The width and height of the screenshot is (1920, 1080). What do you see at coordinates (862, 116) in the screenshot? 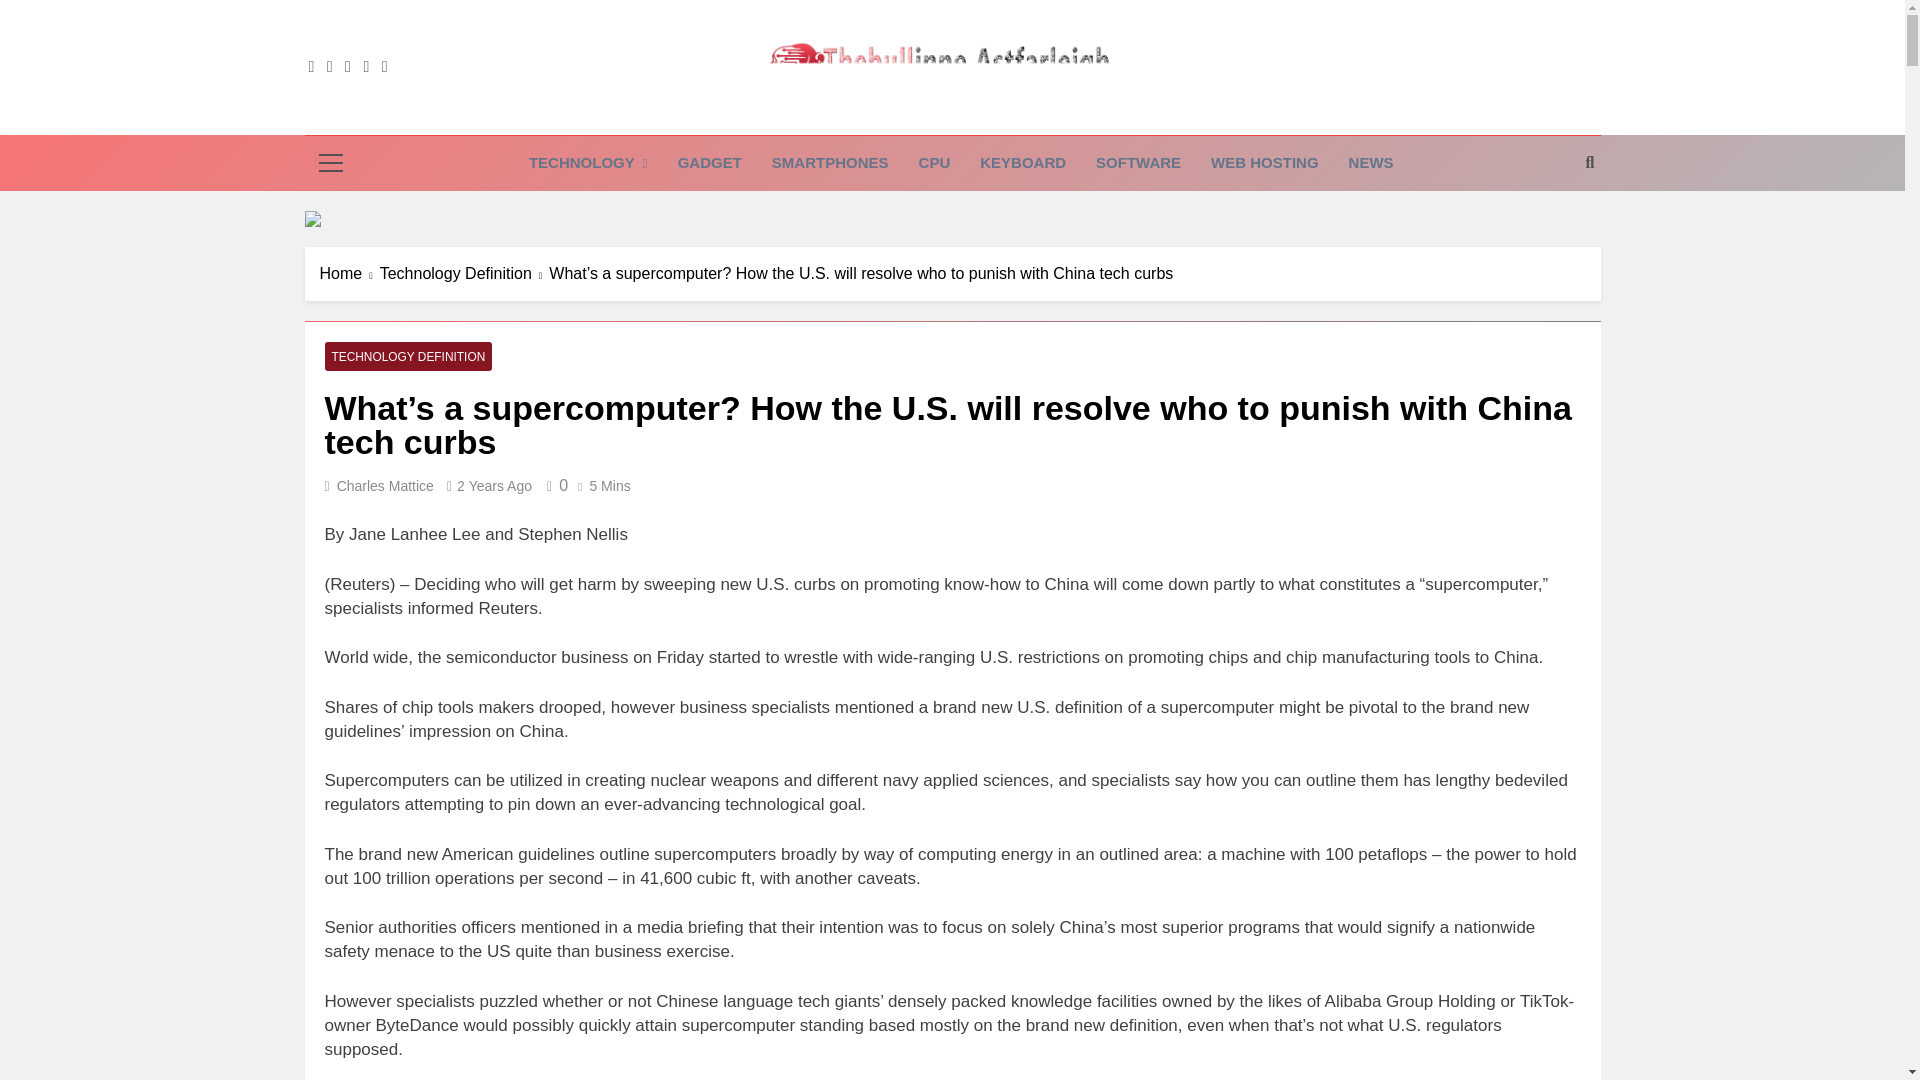
I see `Thebullinne Astfarleigh` at bounding box center [862, 116].